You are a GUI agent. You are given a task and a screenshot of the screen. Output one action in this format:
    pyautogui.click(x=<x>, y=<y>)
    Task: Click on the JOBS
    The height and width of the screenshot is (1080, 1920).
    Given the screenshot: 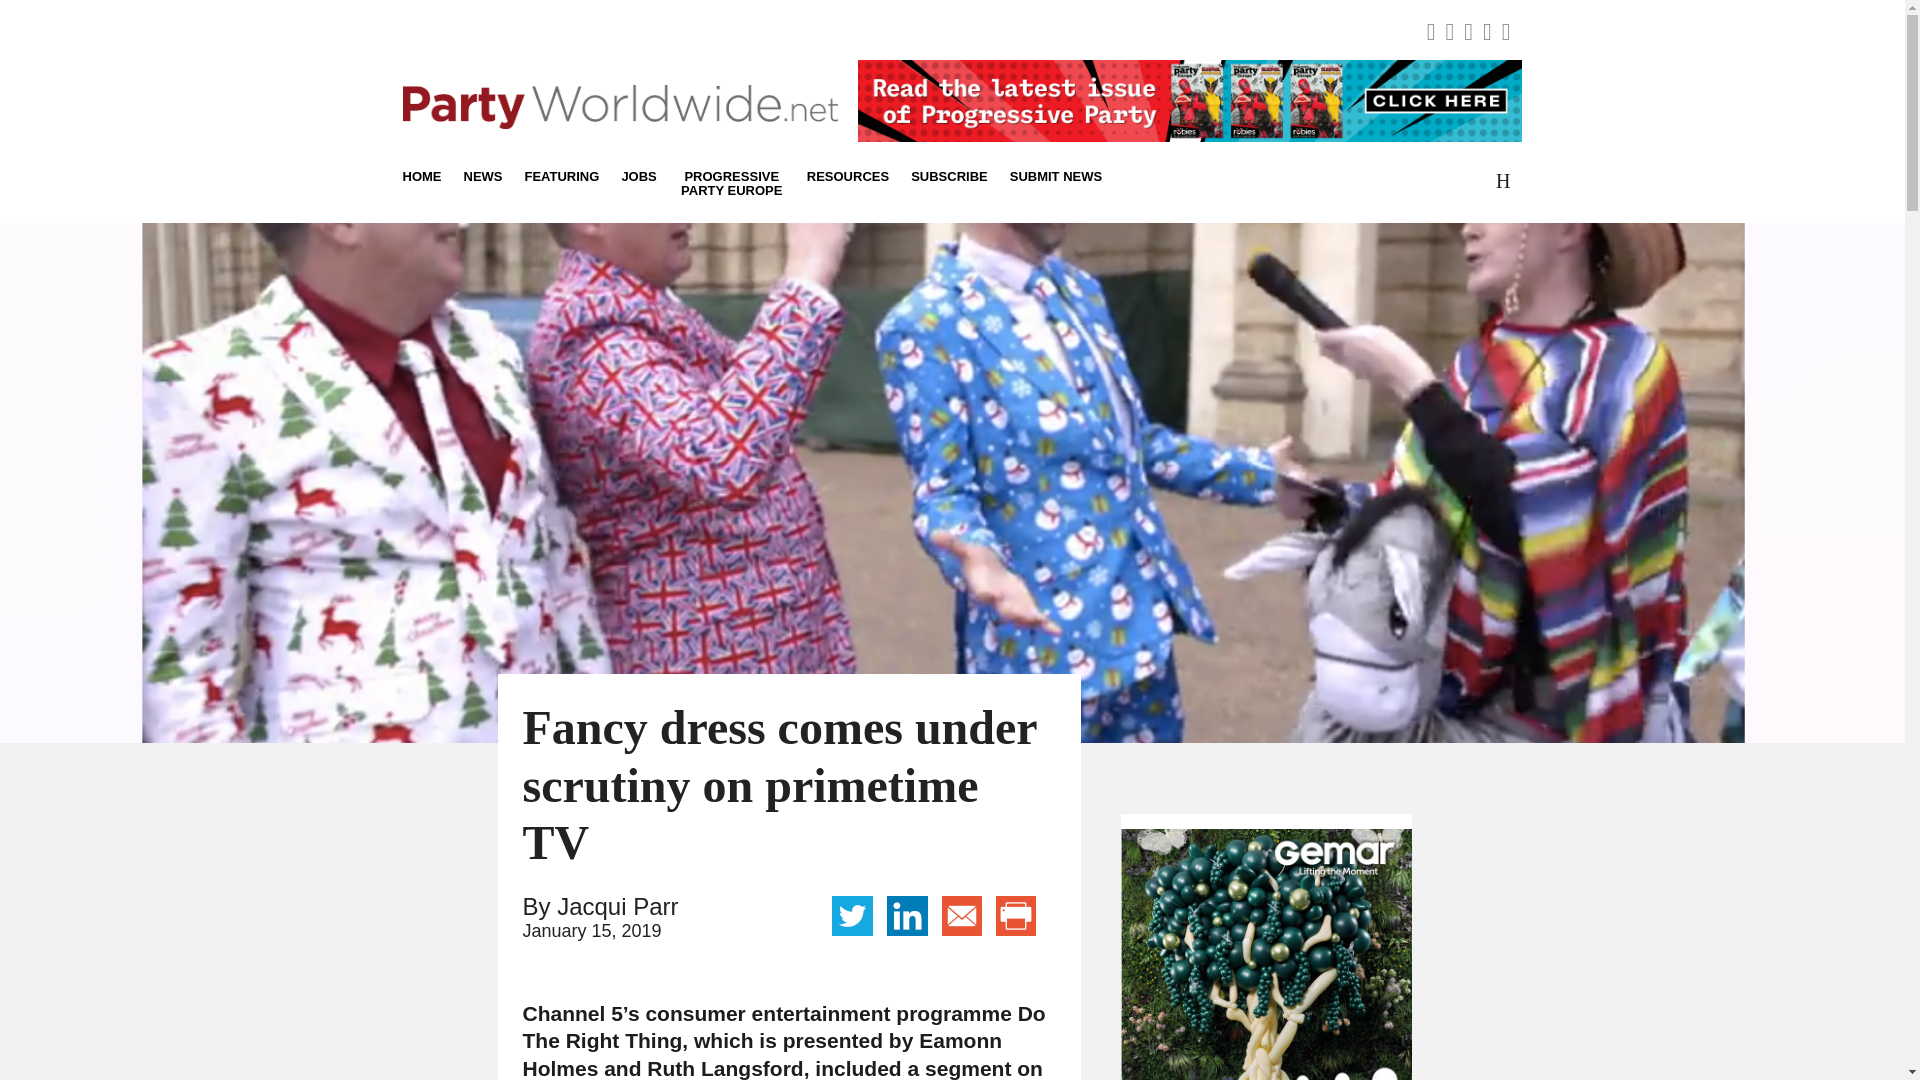 What is the action you would take?
    pyautogui.click(x=638, y=176)
    